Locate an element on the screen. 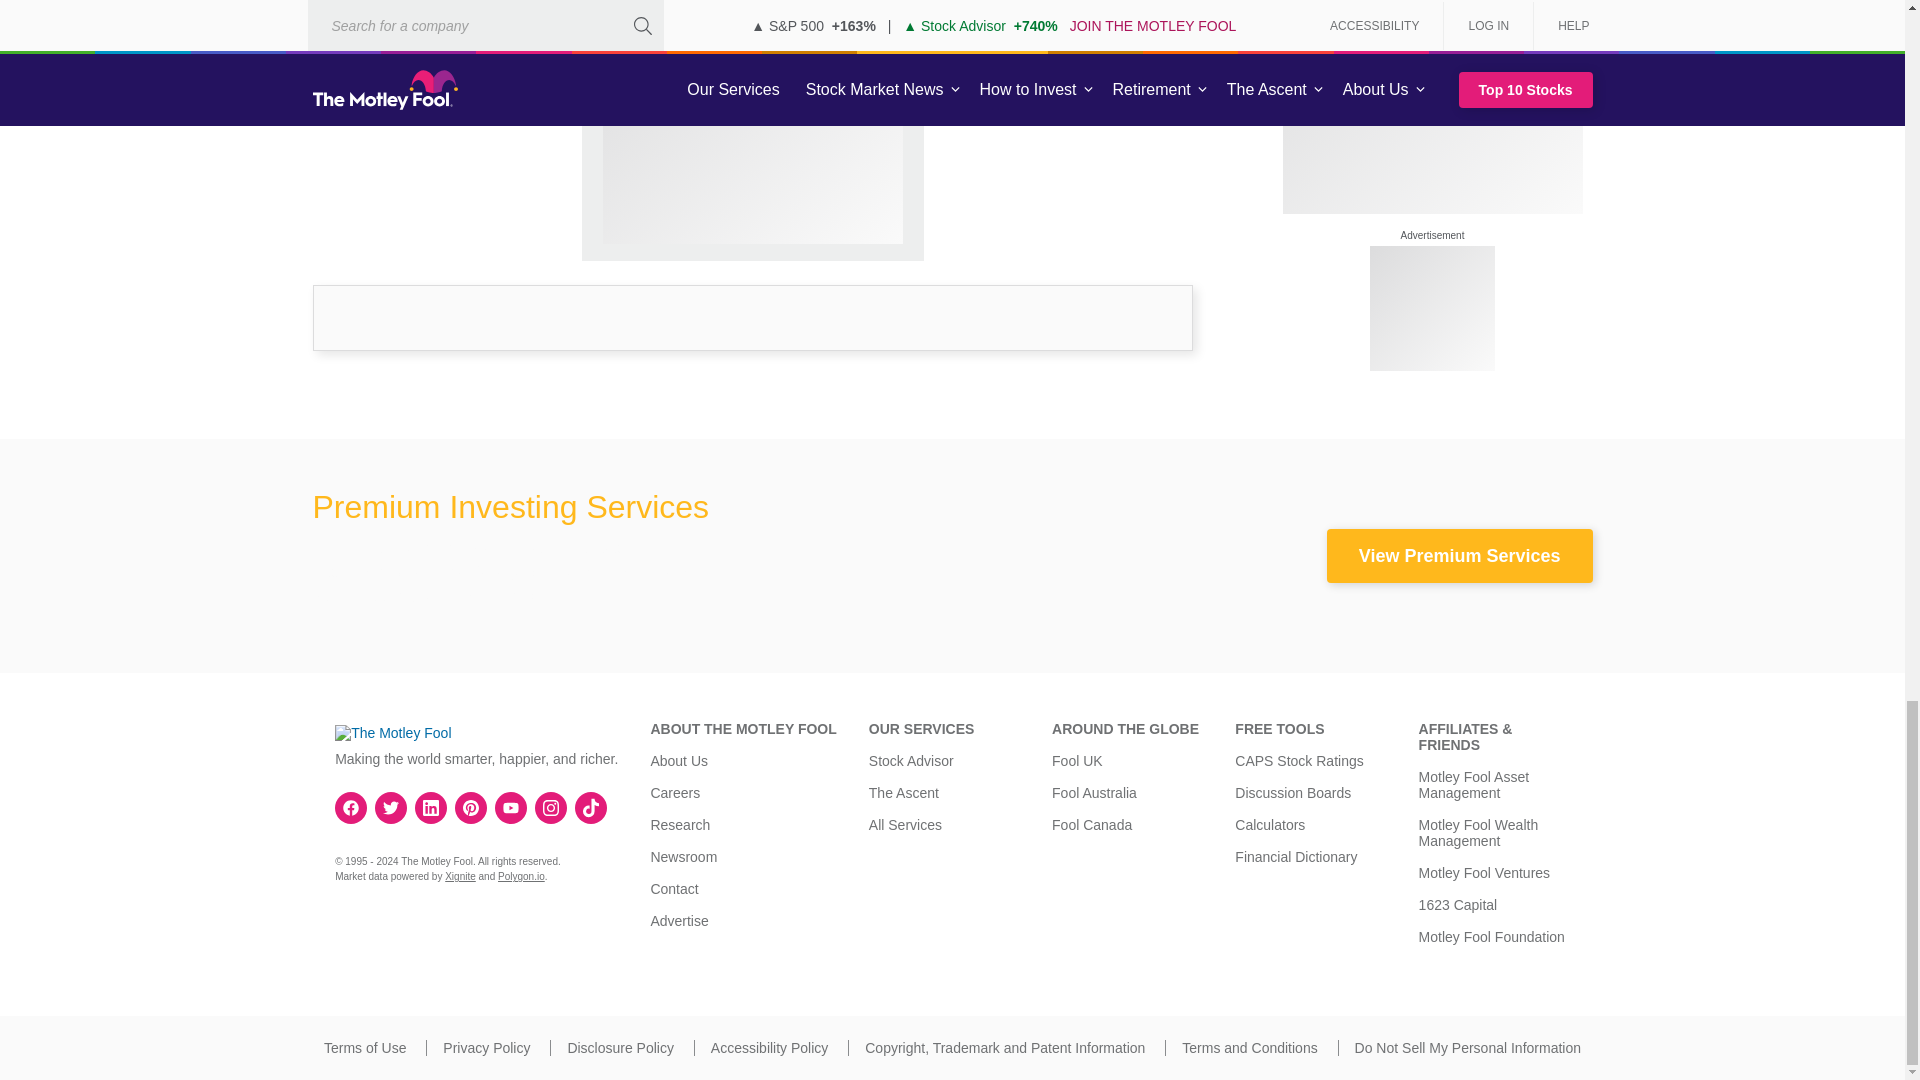 Image resolution: width=1920 pixels, height=1080 pixels. YouTube is located at coordinates (510, 808).